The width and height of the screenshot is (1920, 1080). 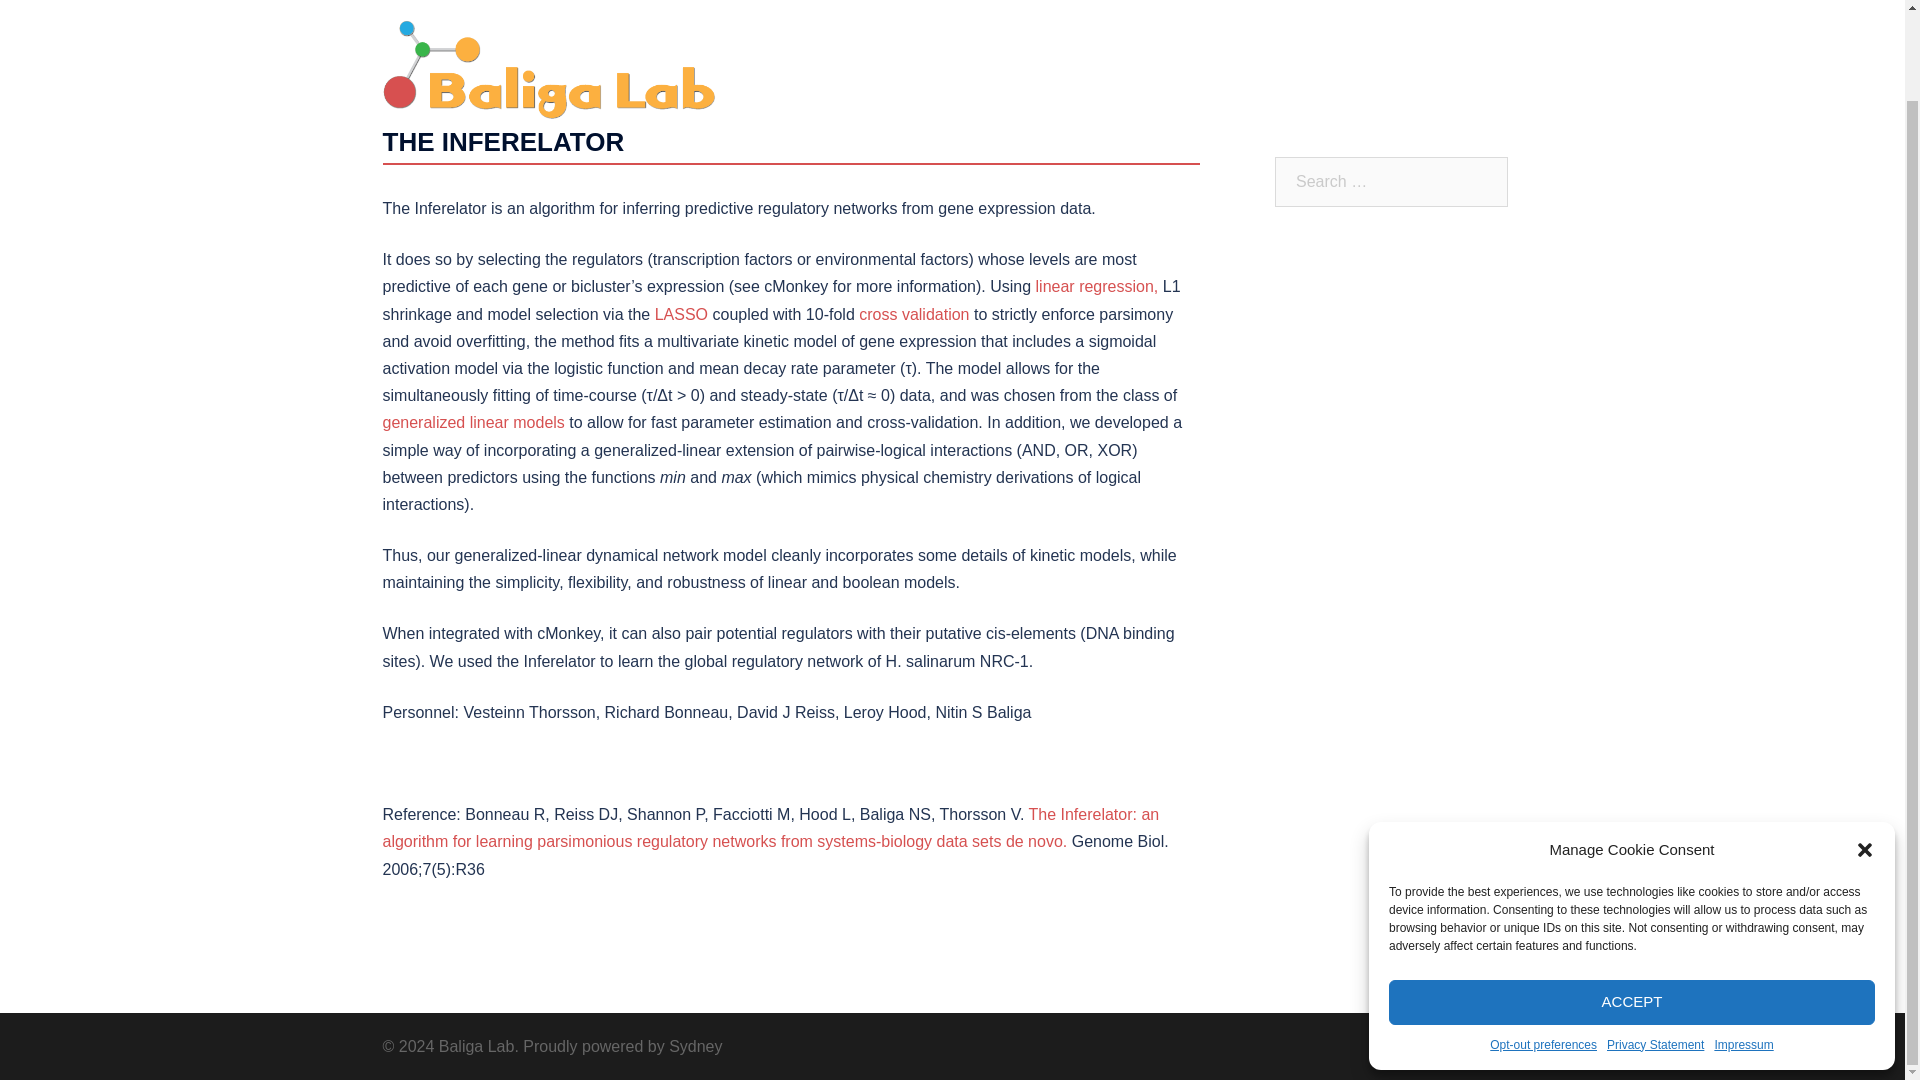 I want to click on linear regression,, so click(x=1098, y=286).